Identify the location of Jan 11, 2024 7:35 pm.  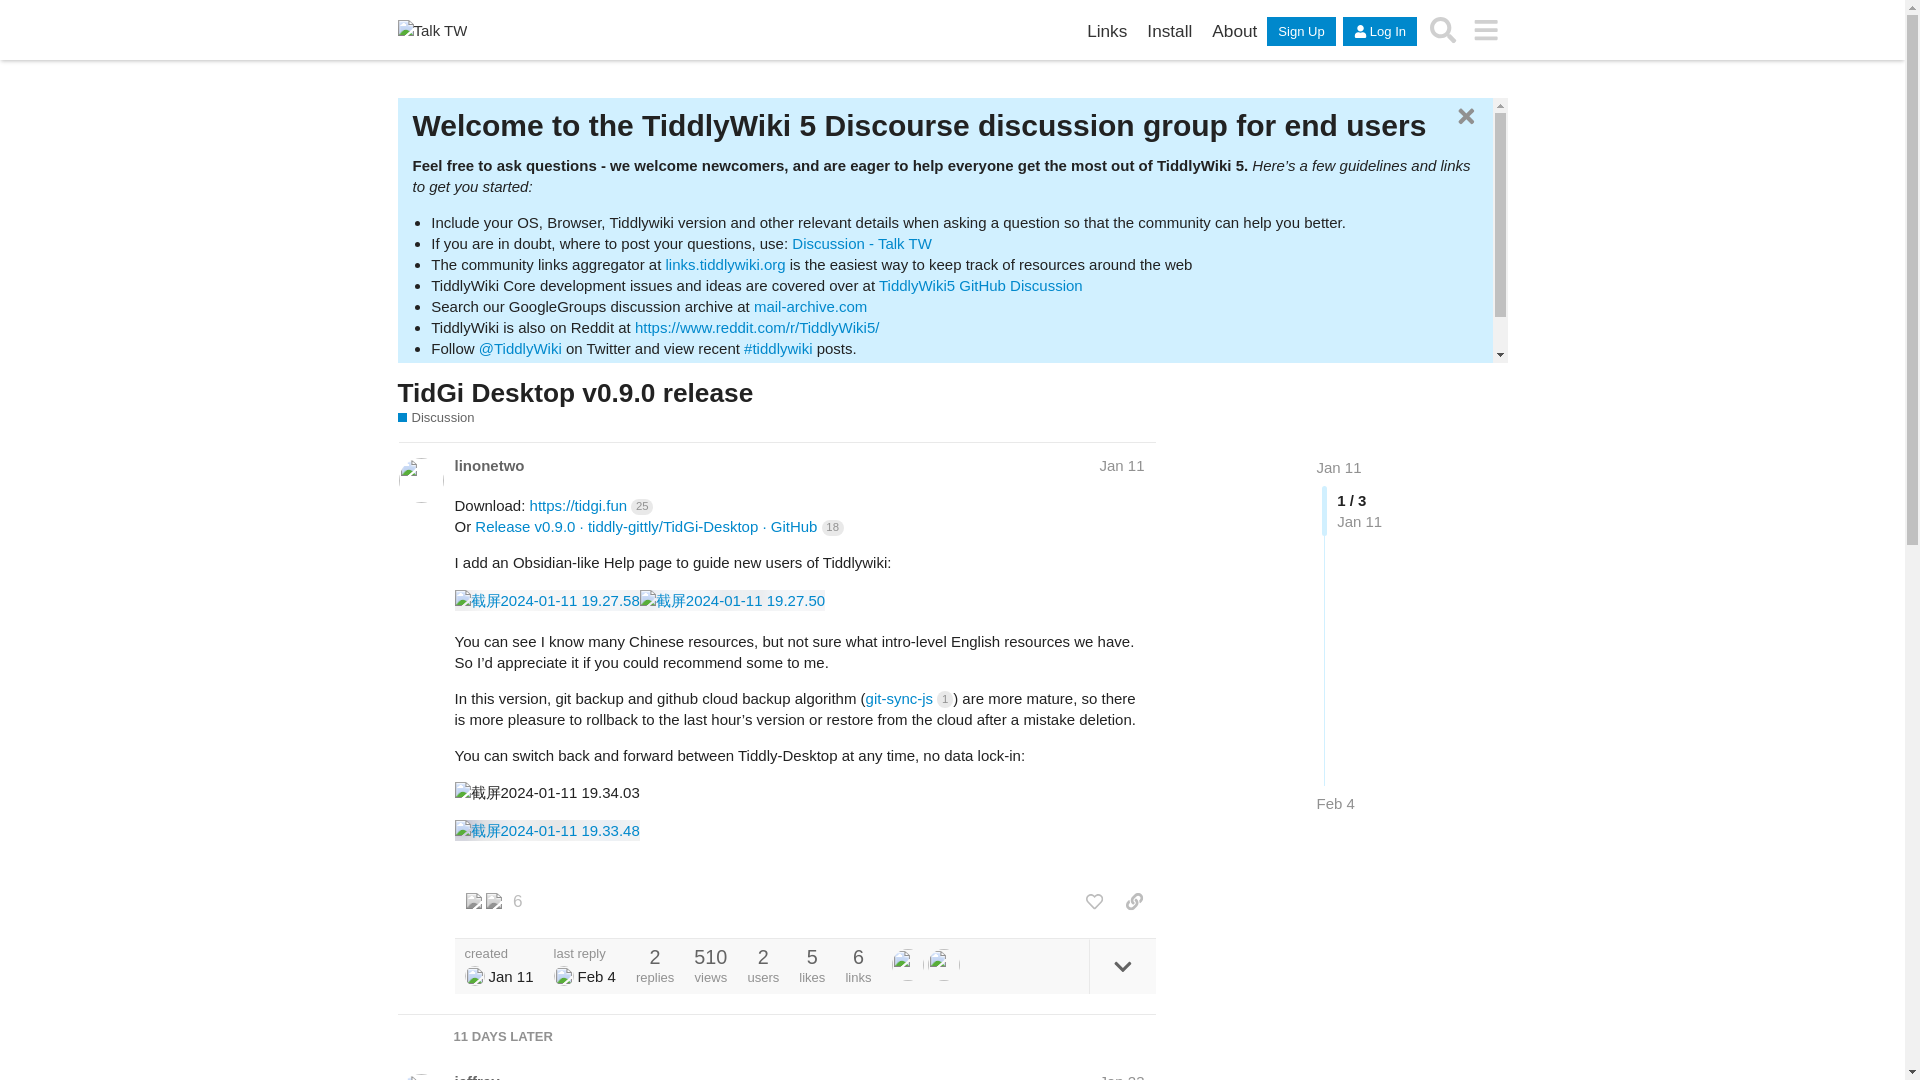
(1121, 465).